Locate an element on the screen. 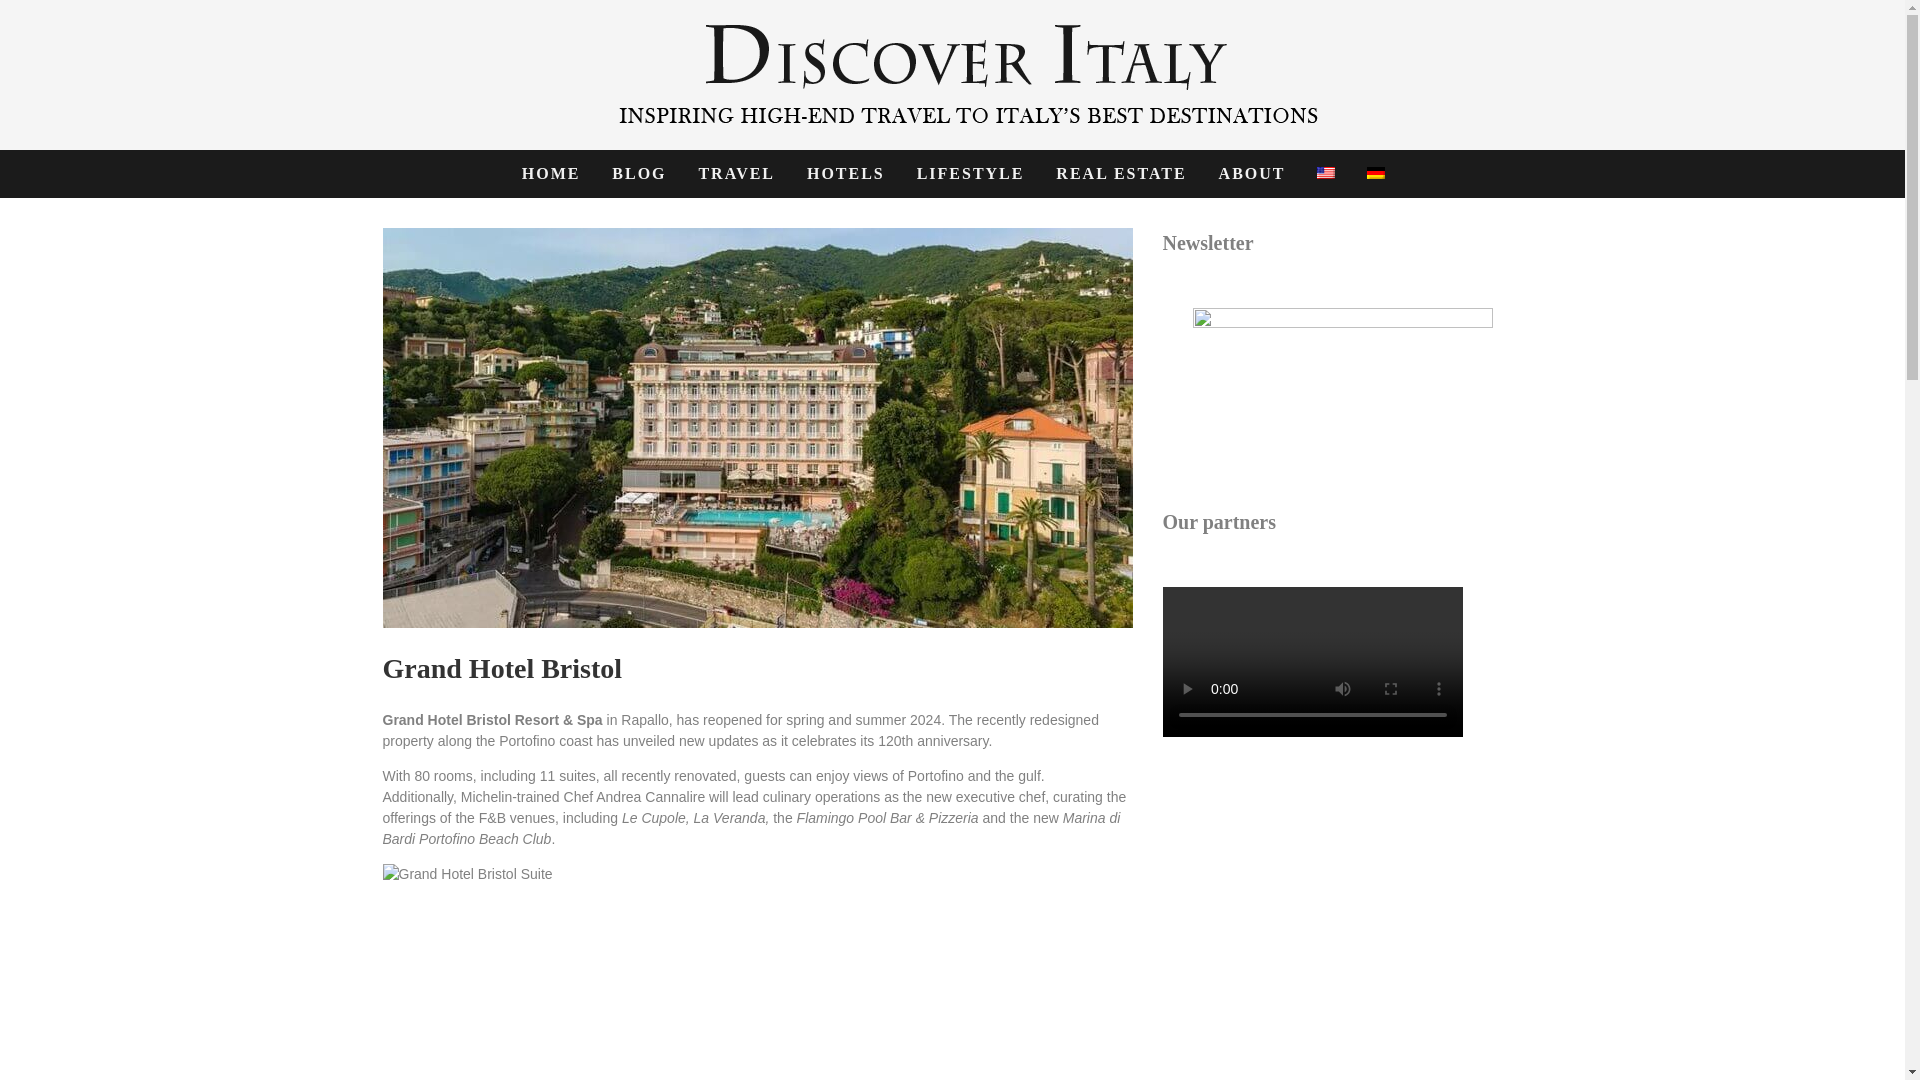 This screenshot has width=1920, height=1080. HOME is located at coordinates (550, 174).